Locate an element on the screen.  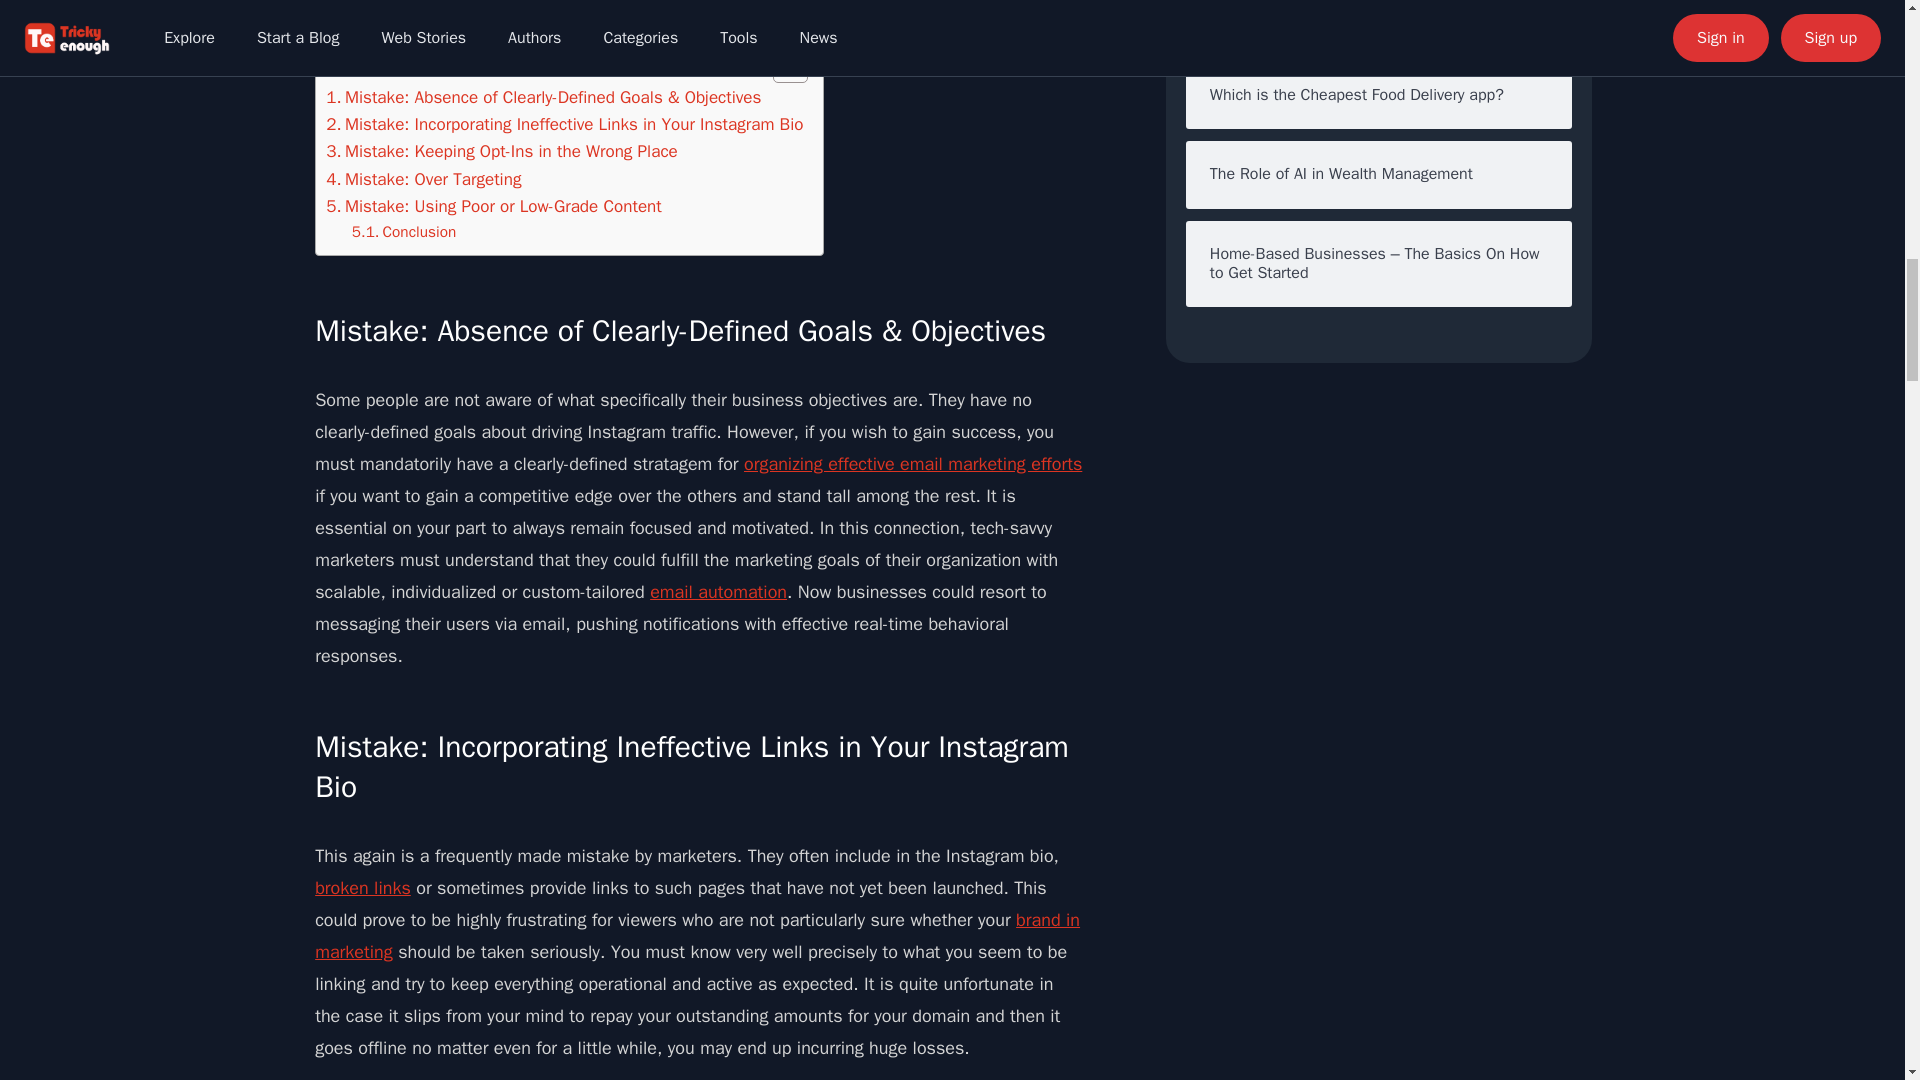
email automation is located at coordinates (718, 592).